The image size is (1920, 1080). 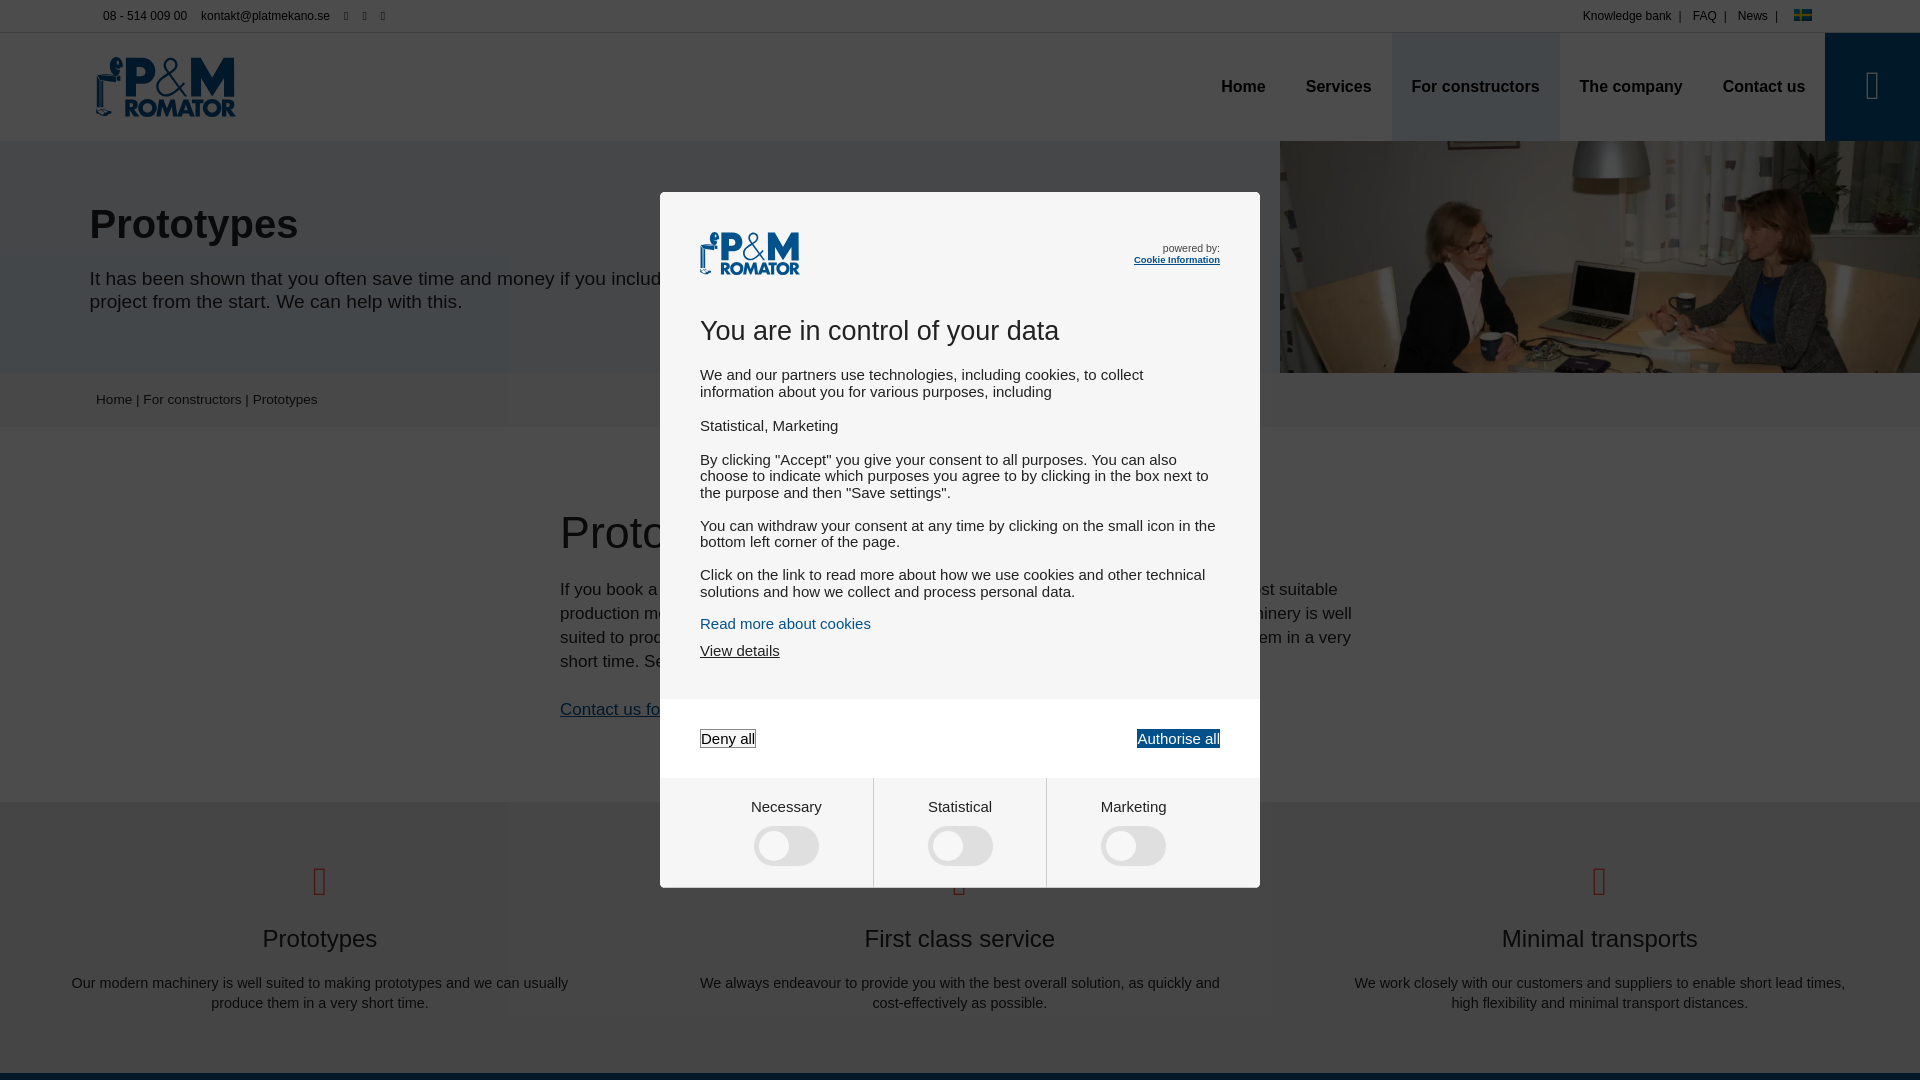 I want to click on Cookie Information, so click(x=1176, y=258).